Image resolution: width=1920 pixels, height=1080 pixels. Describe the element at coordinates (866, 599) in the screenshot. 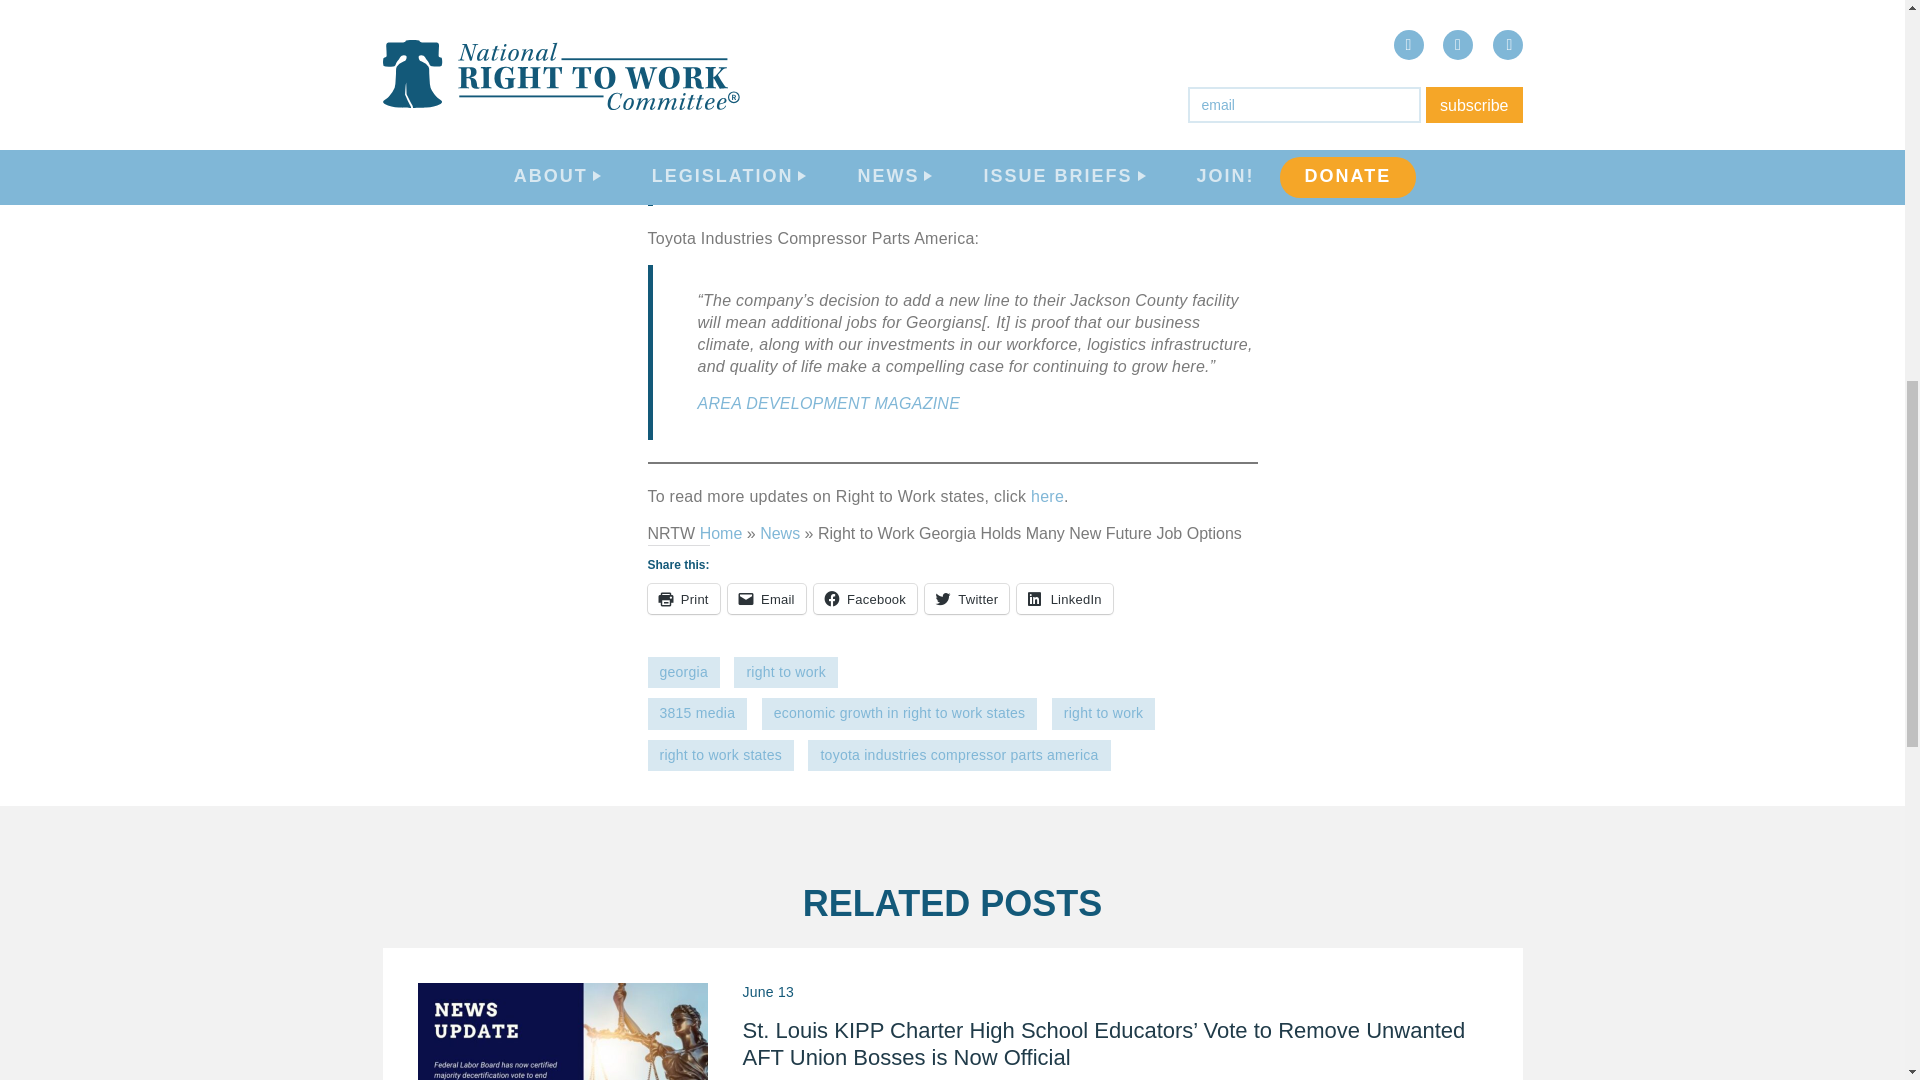

I see `Click to share on Facebook` at that location.